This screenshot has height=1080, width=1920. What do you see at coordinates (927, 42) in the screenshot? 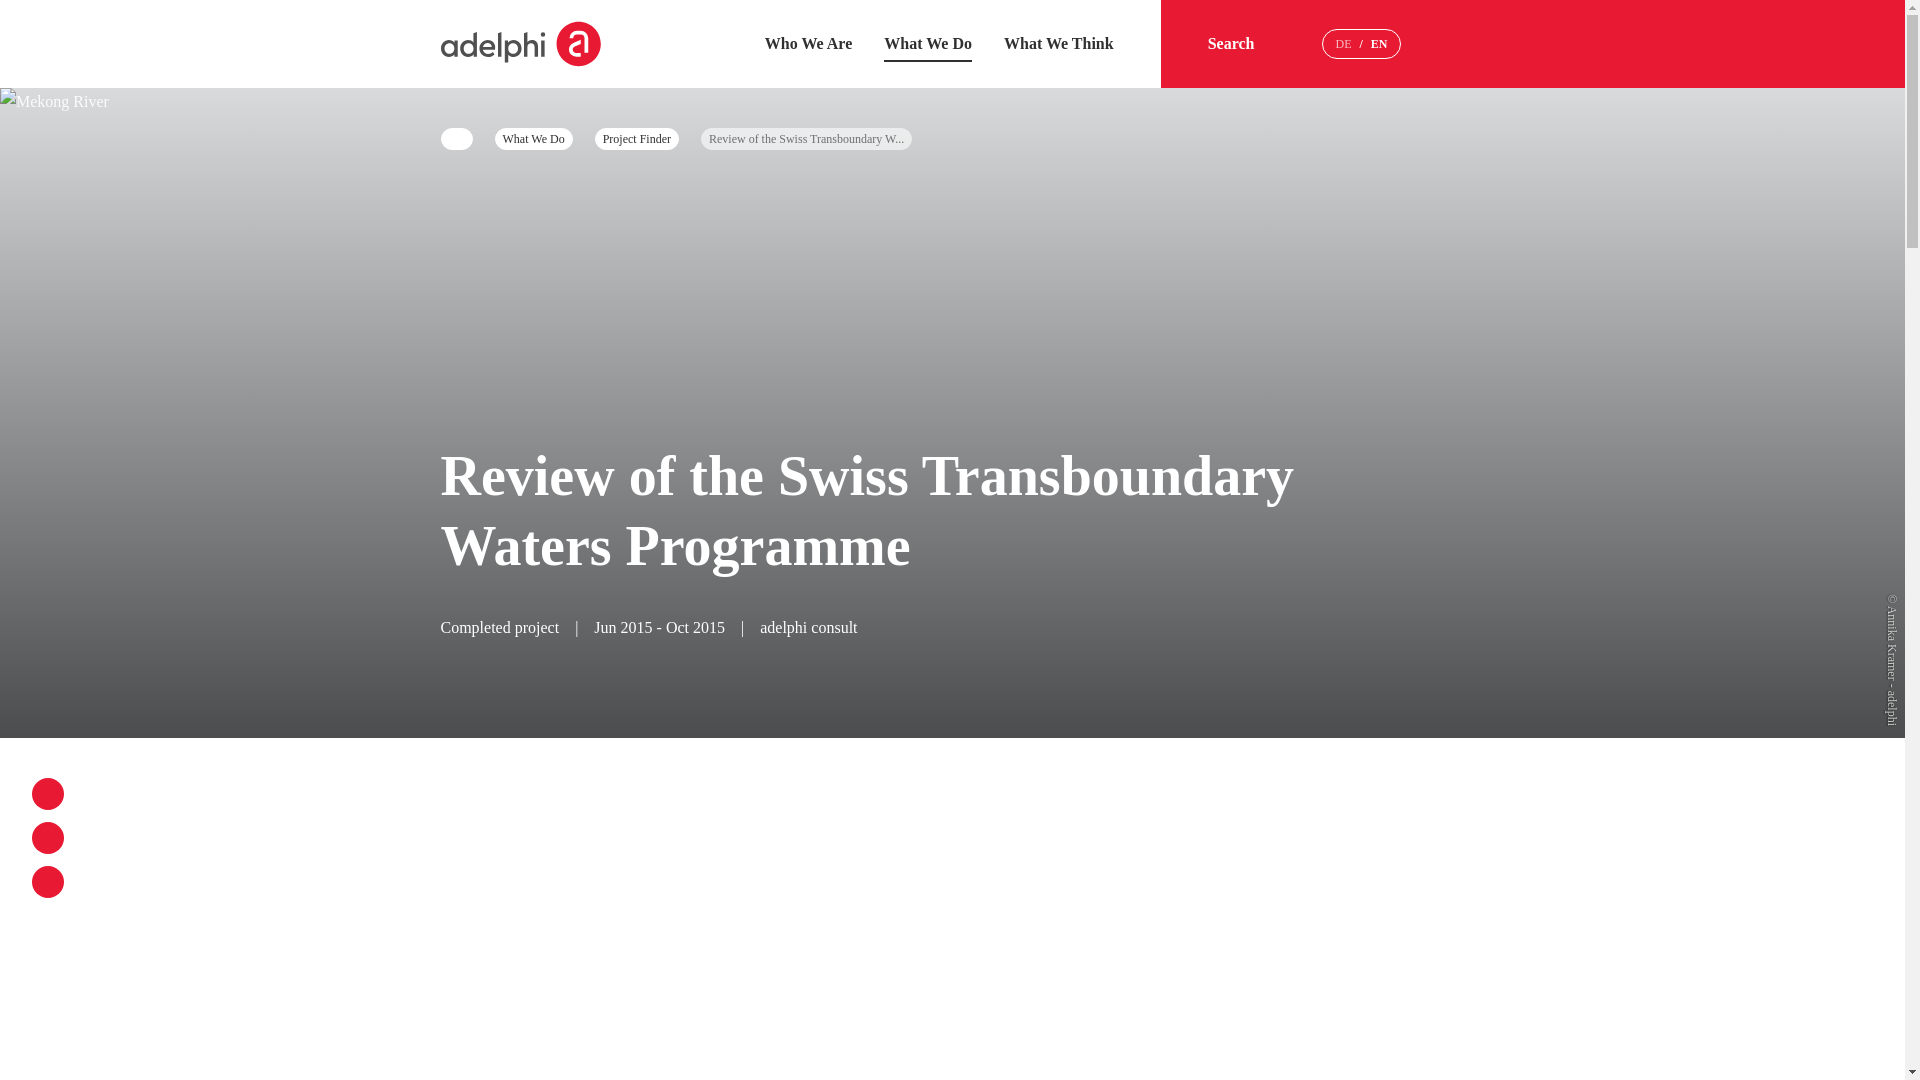
I see `What We Do` at bounding box center [927, 42].